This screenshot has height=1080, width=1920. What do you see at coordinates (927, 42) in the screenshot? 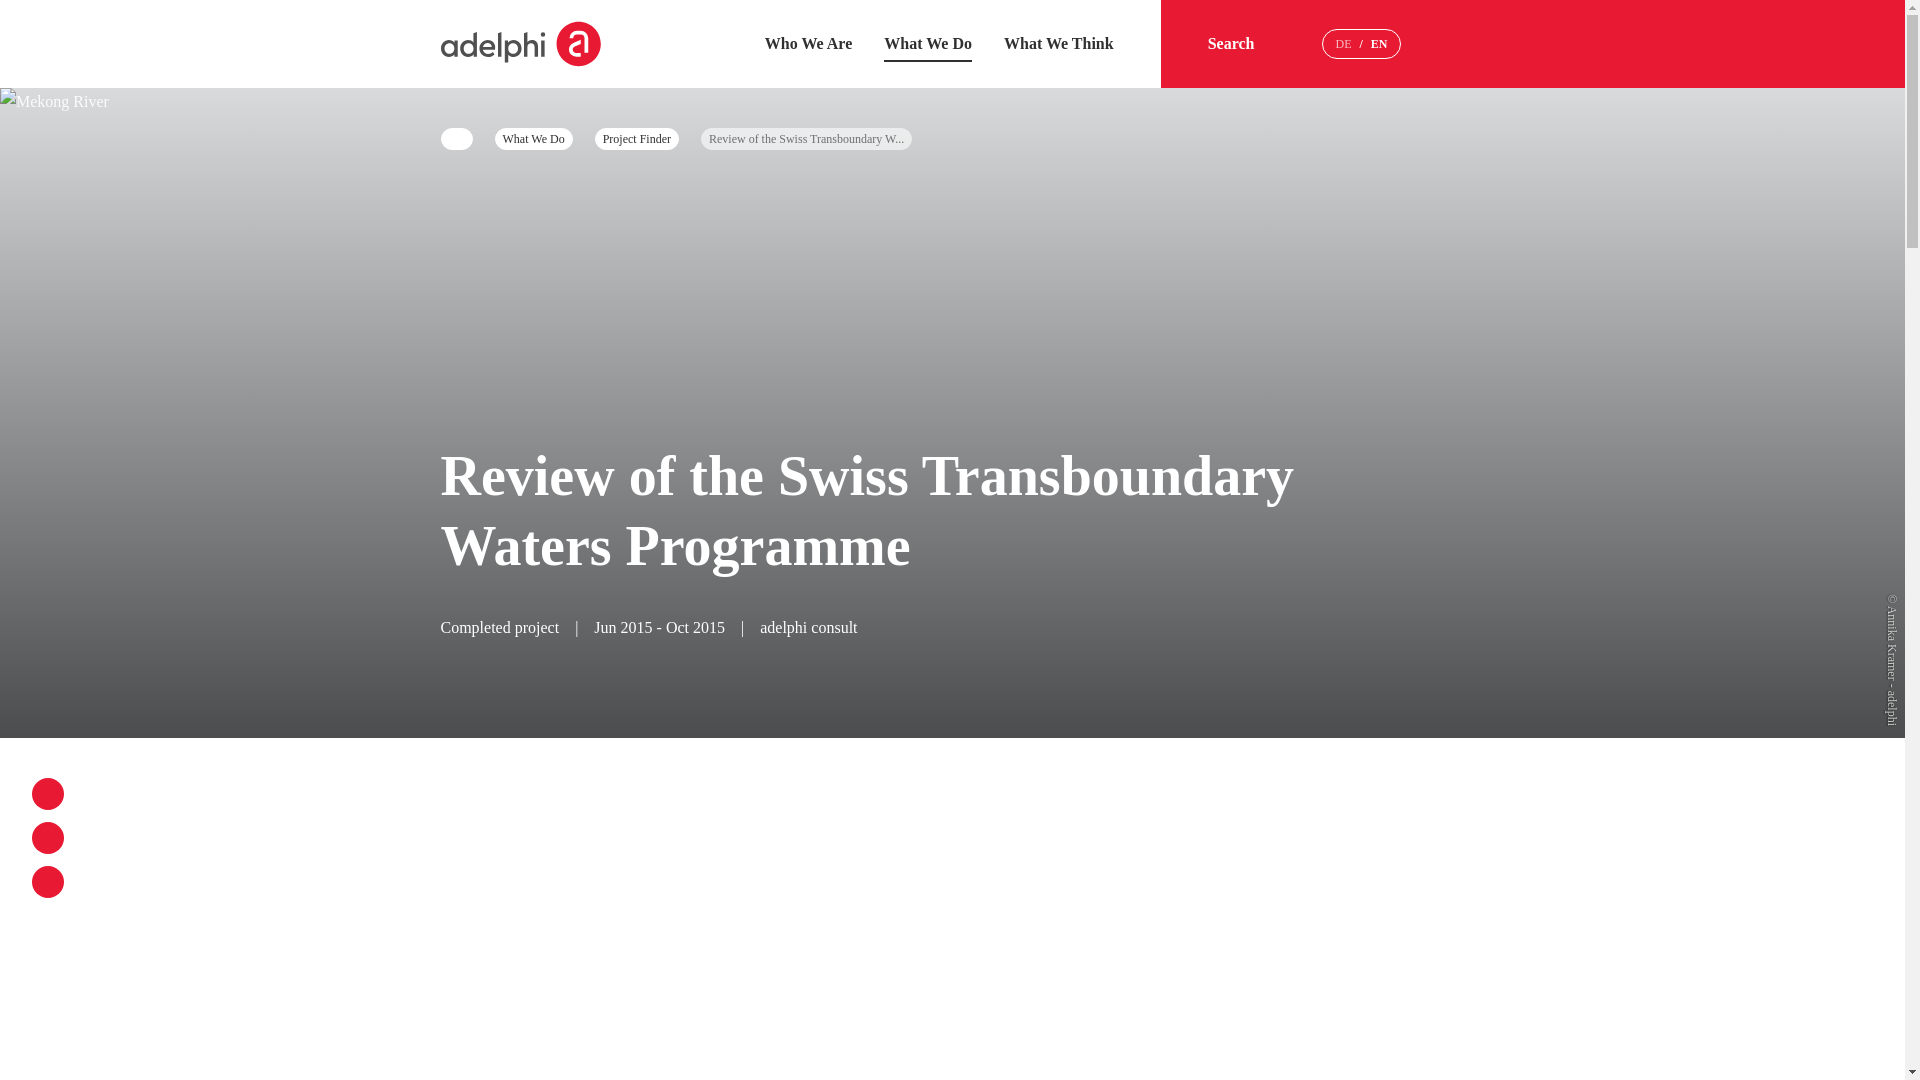
I see `What We Do` at bounding box center [927, 42].